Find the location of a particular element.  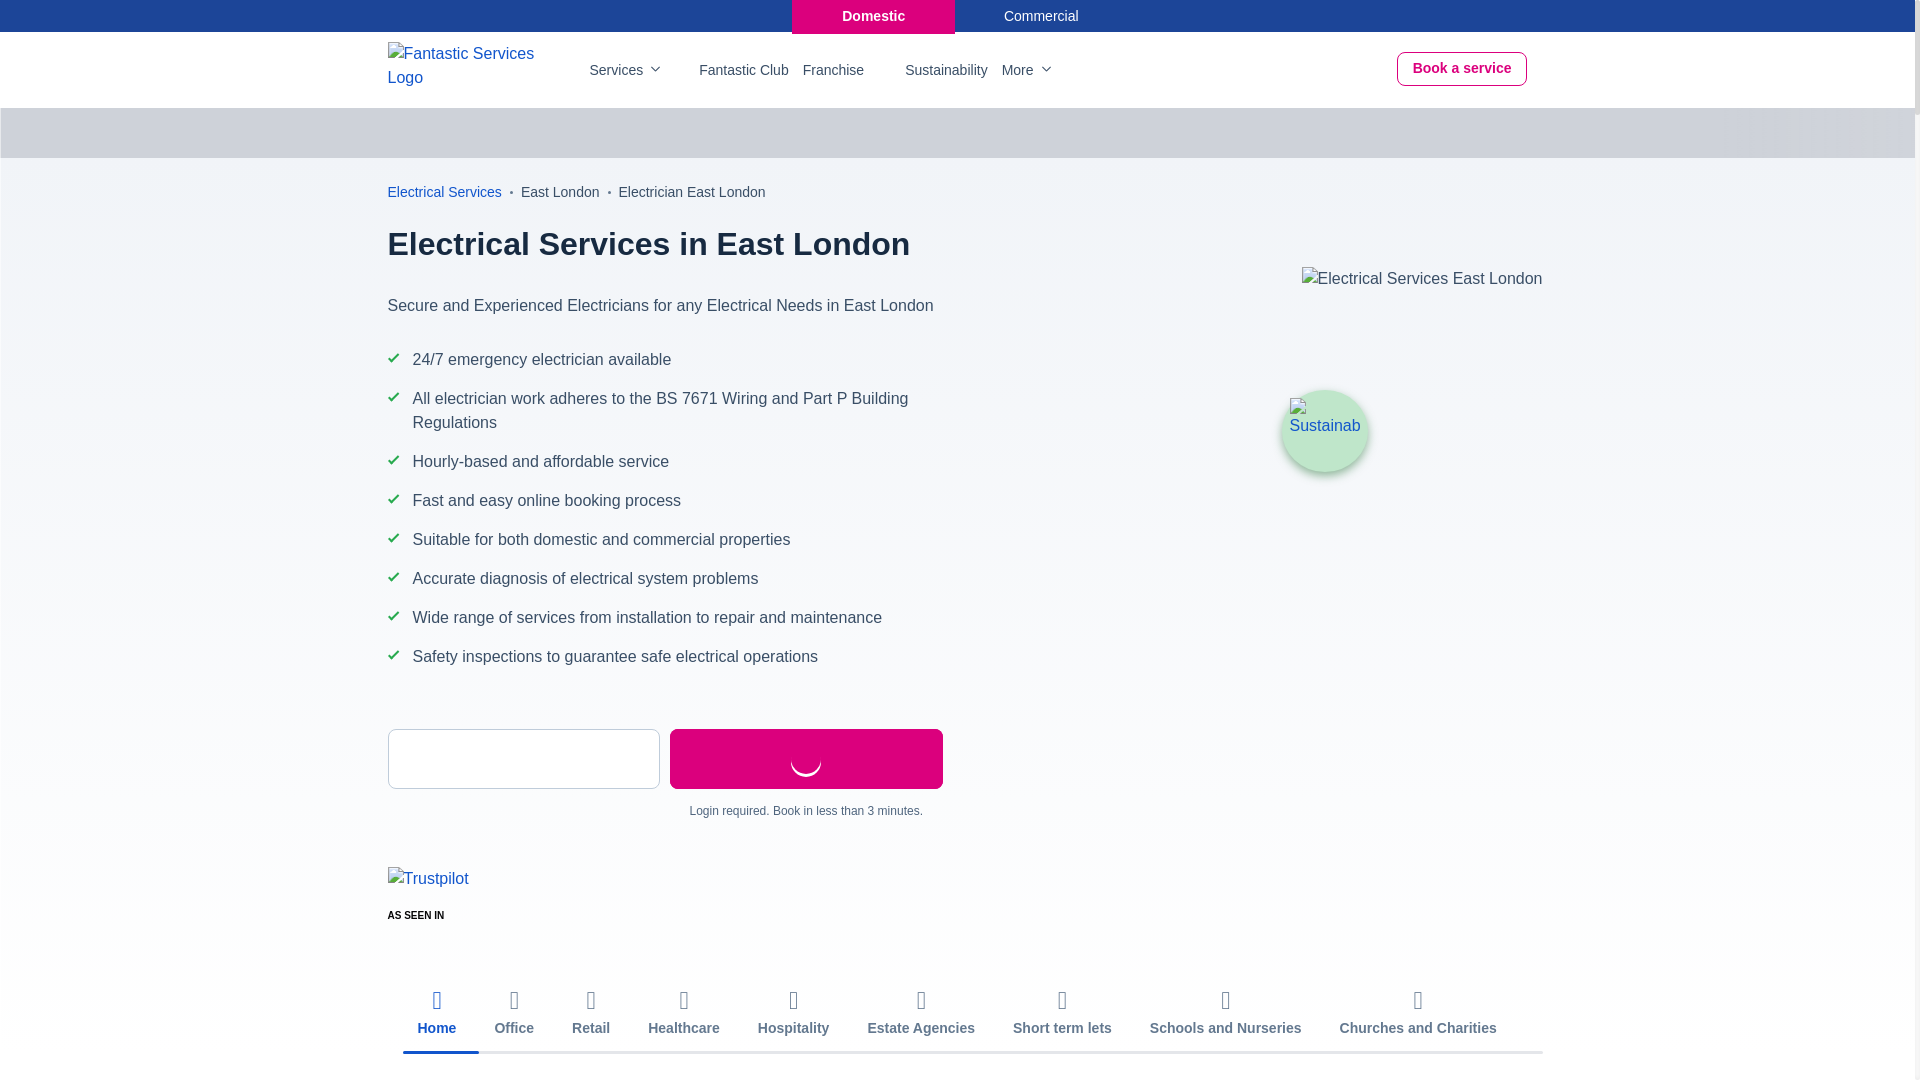

Short term lets is located at coordinates (1062, 1014).